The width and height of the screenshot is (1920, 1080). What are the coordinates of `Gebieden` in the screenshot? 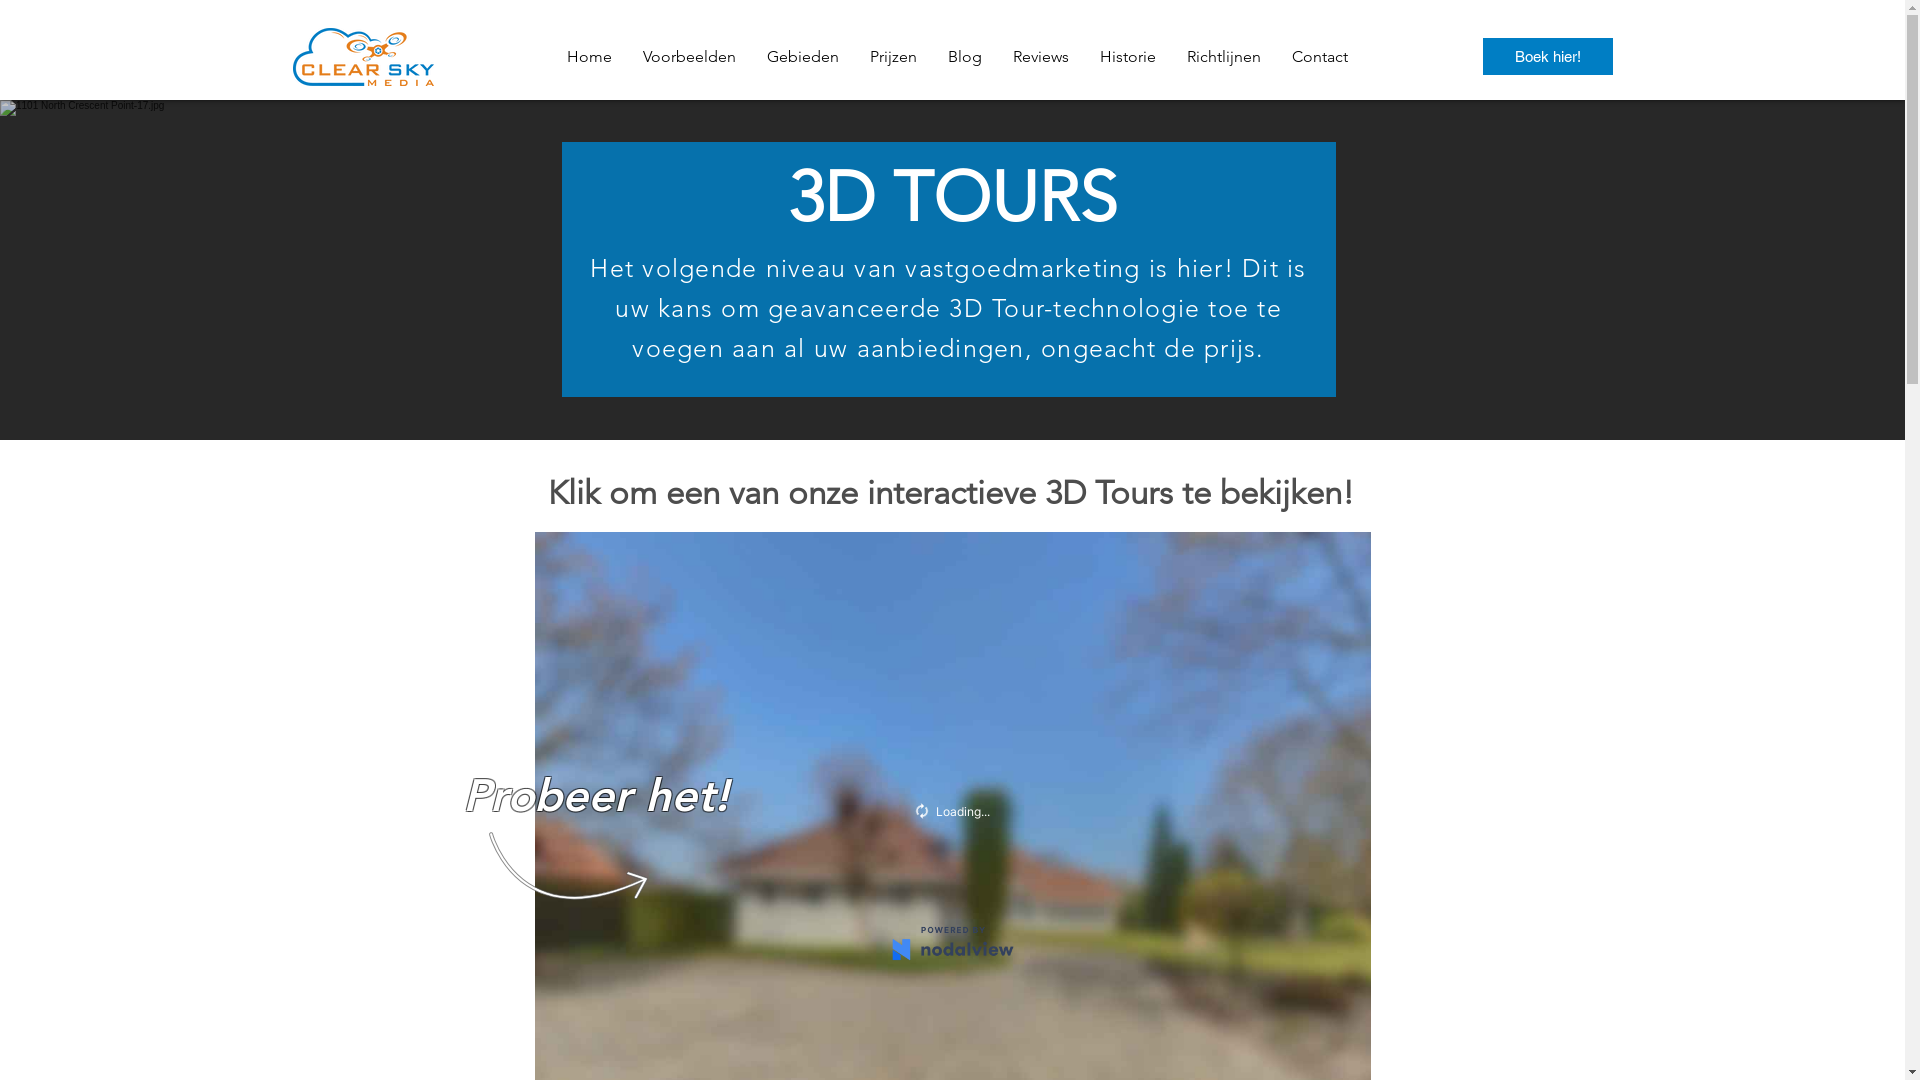 It's located at (802, 56).